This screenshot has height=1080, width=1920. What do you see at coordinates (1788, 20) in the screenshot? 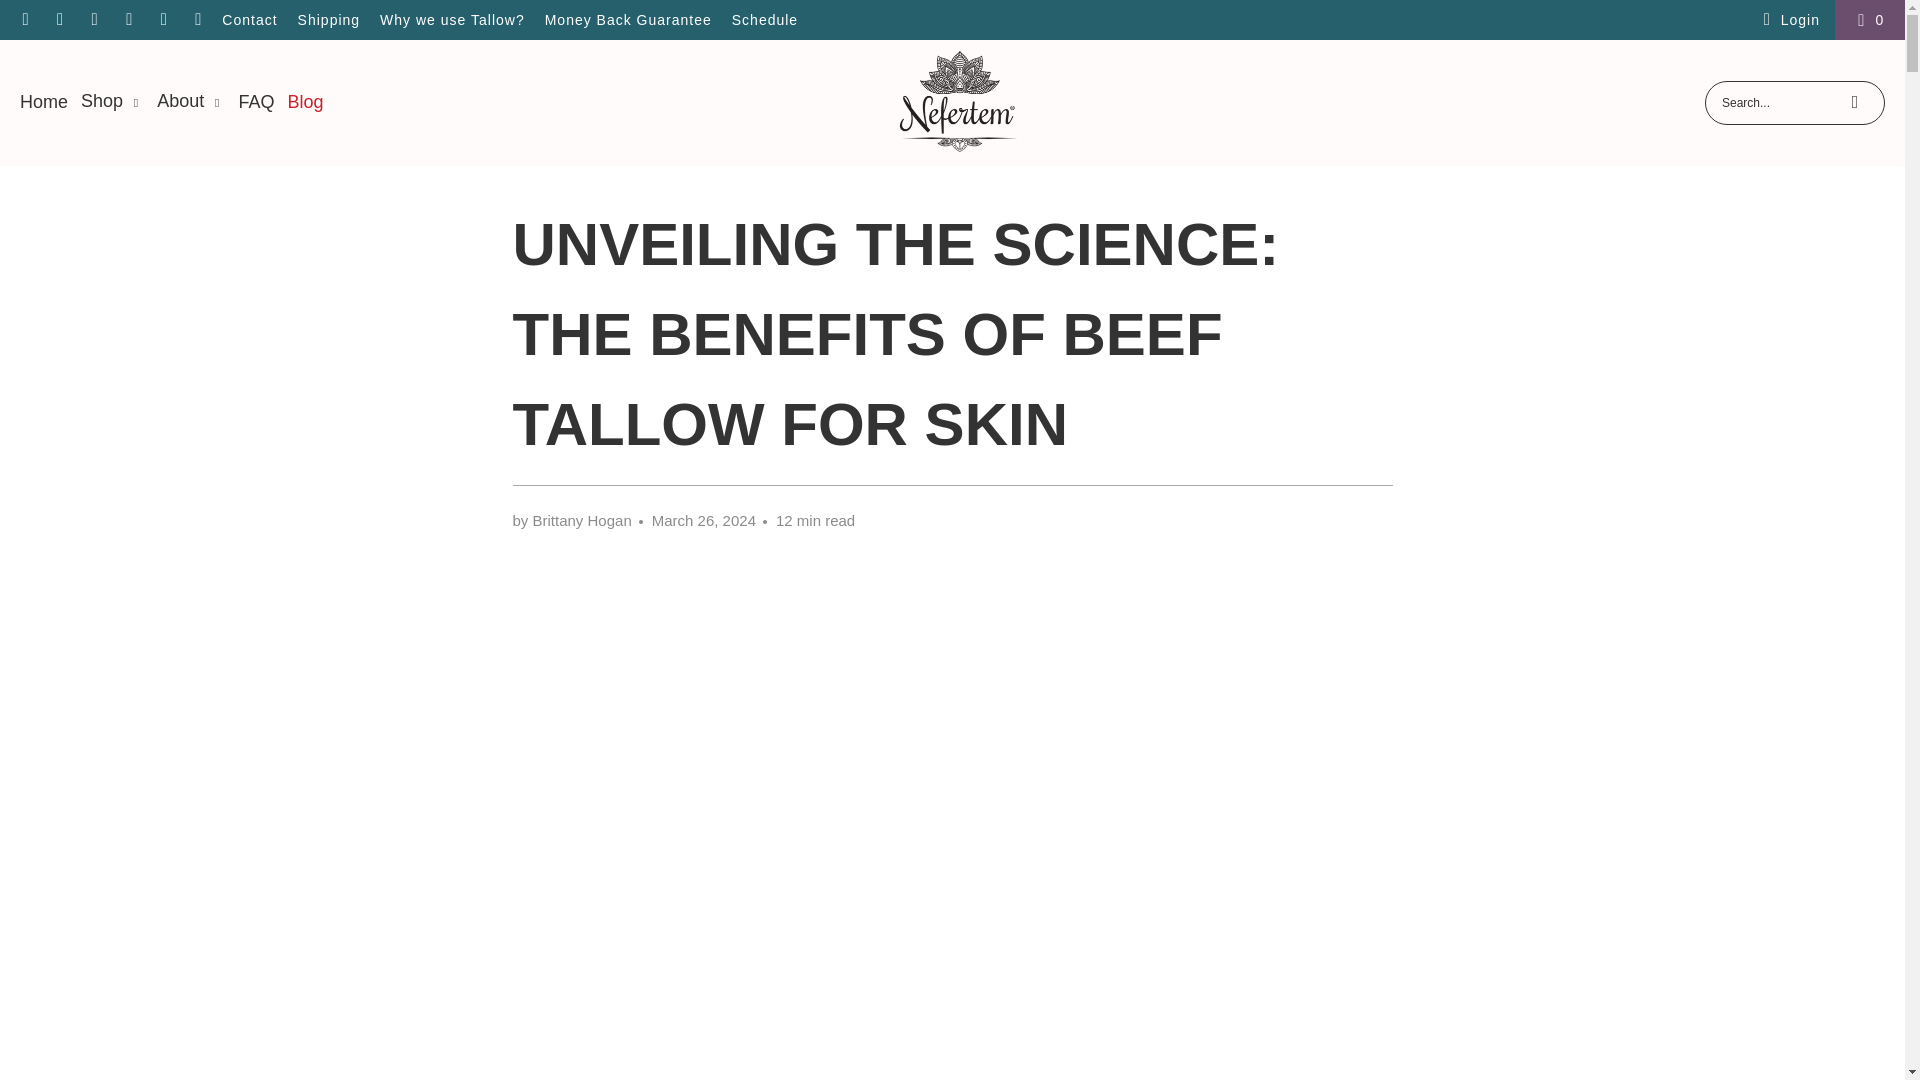
I see `My Account ` at bounding box center [1788, 20].